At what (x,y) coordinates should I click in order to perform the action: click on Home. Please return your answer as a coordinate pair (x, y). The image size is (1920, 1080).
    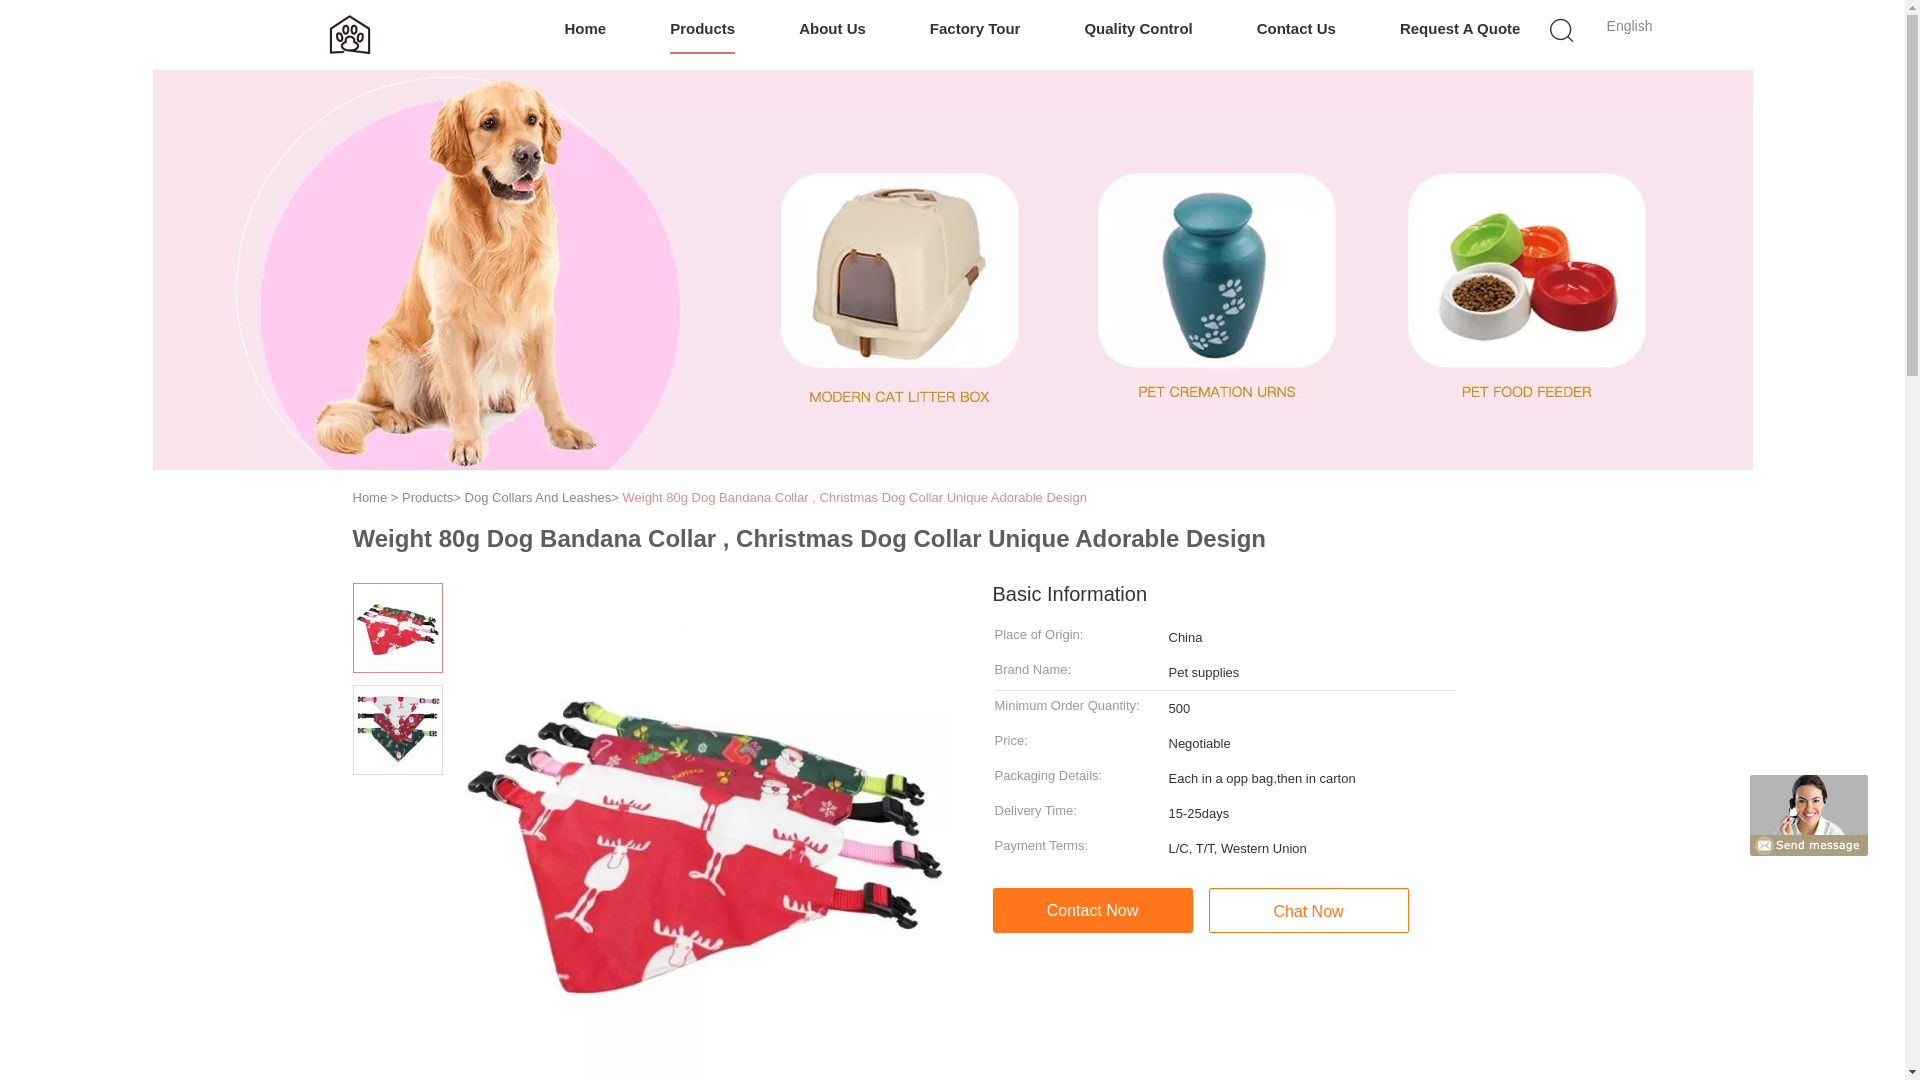
    Looking at the image, I should click on (369, 498).